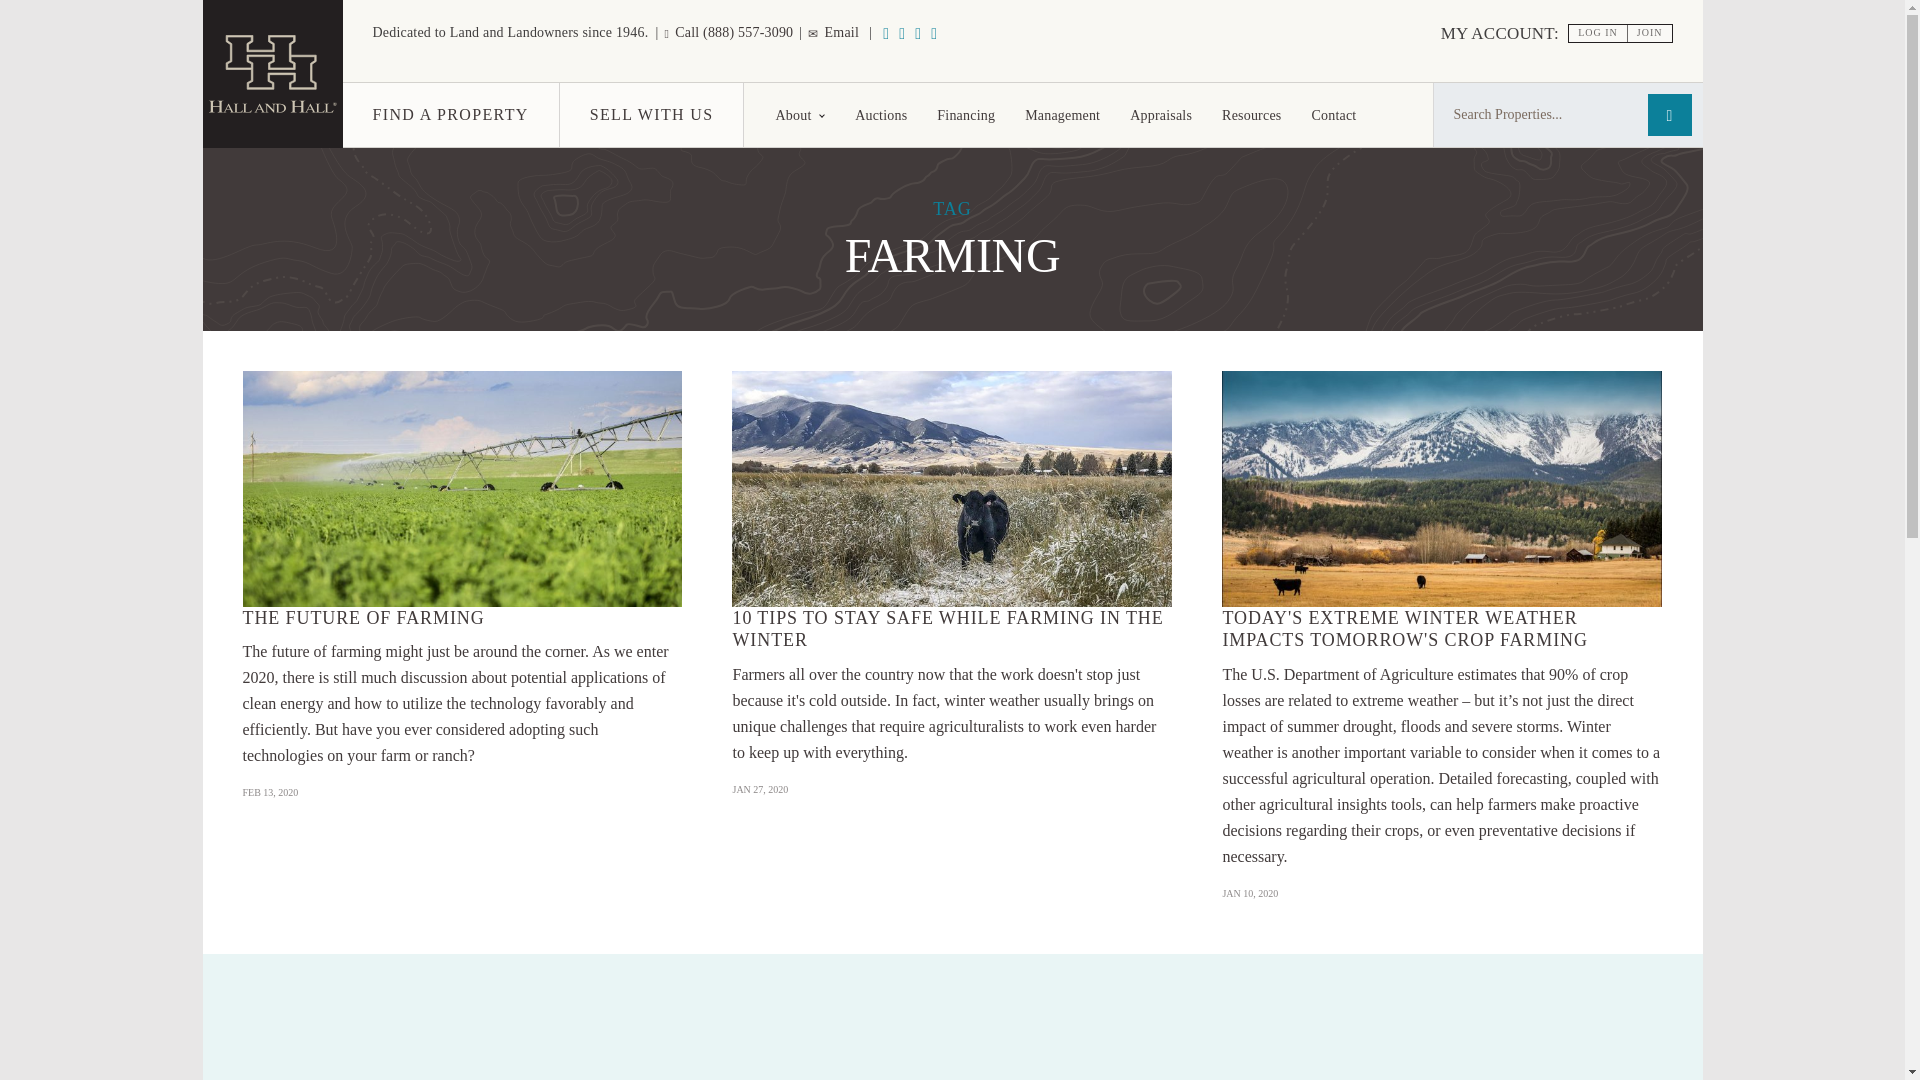 This screenshot has height=1080, width=1920. I want to click on Hall and Hall, so click(271, 115).